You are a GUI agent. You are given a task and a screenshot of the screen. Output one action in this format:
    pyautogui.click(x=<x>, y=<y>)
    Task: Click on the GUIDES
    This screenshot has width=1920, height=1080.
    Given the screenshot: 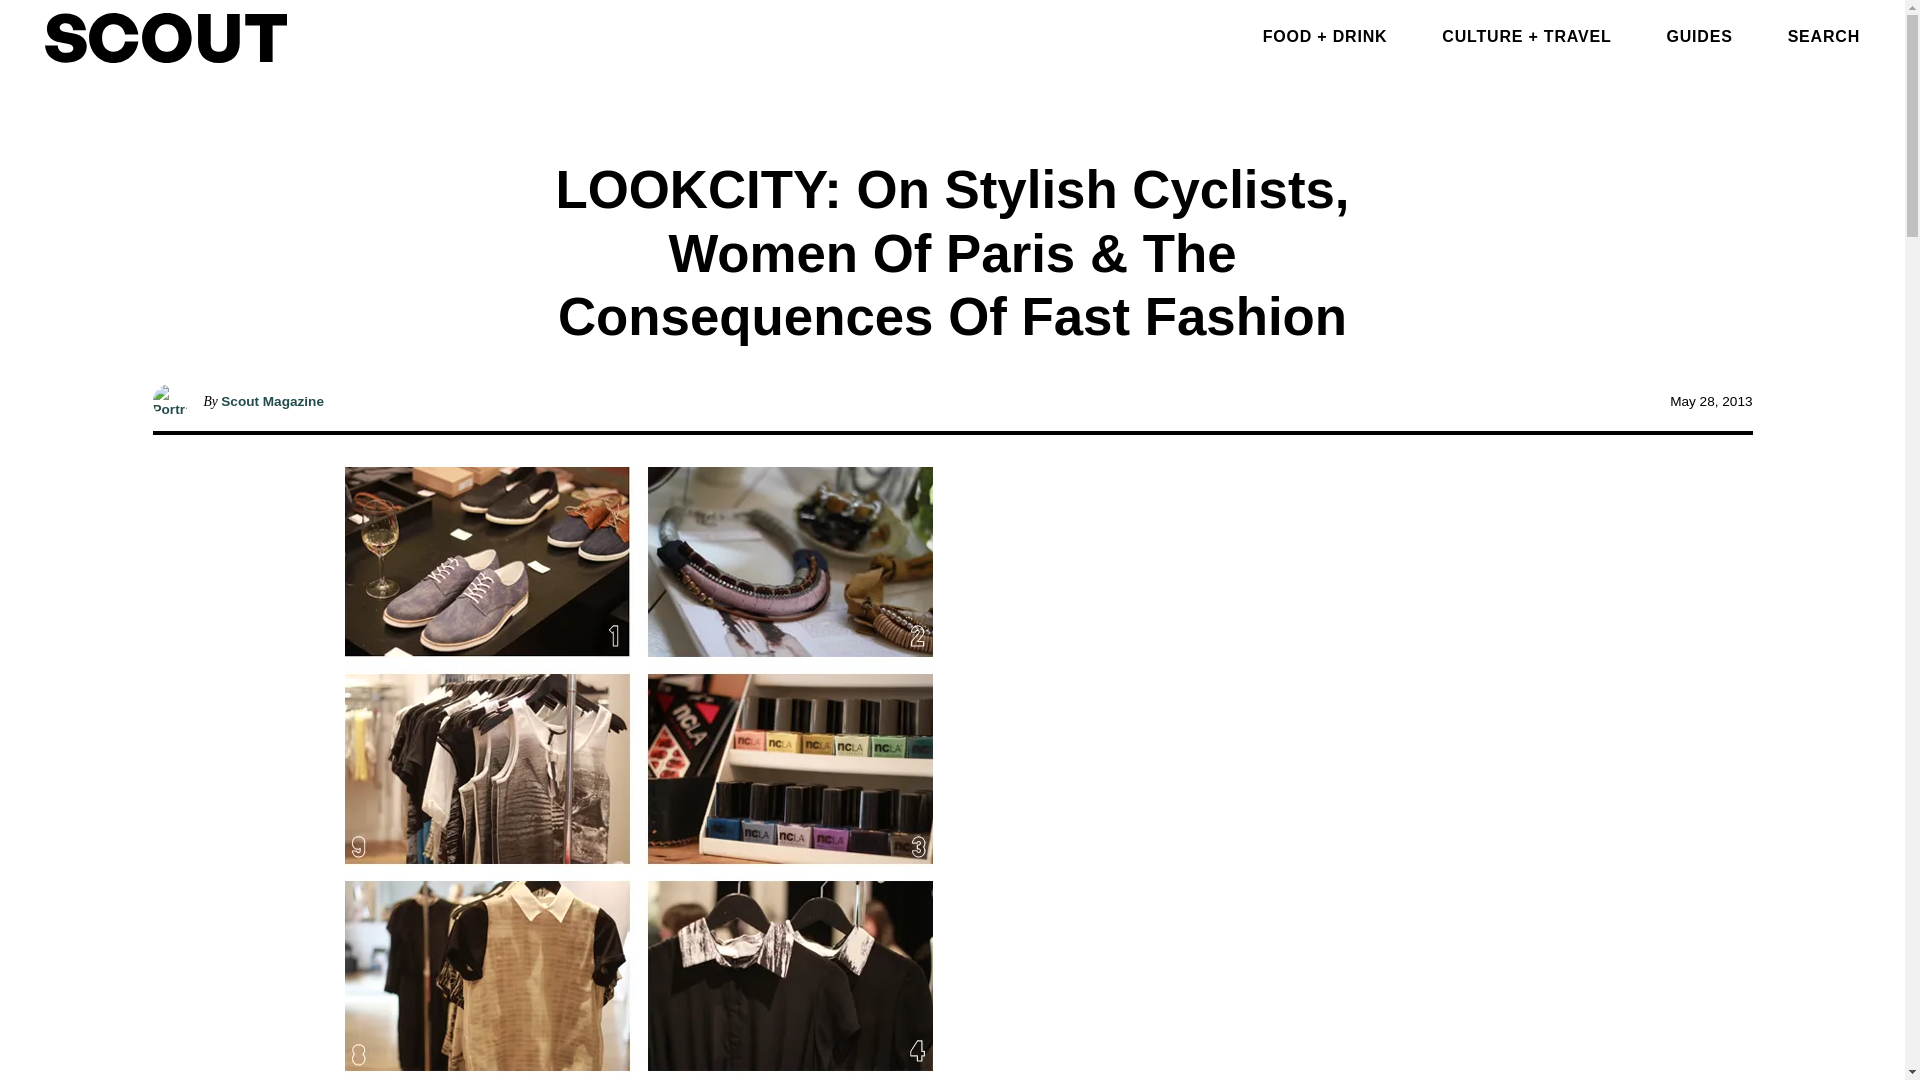 What is the action you would take?
    pyautogui.click(x=1698, y=36)
    